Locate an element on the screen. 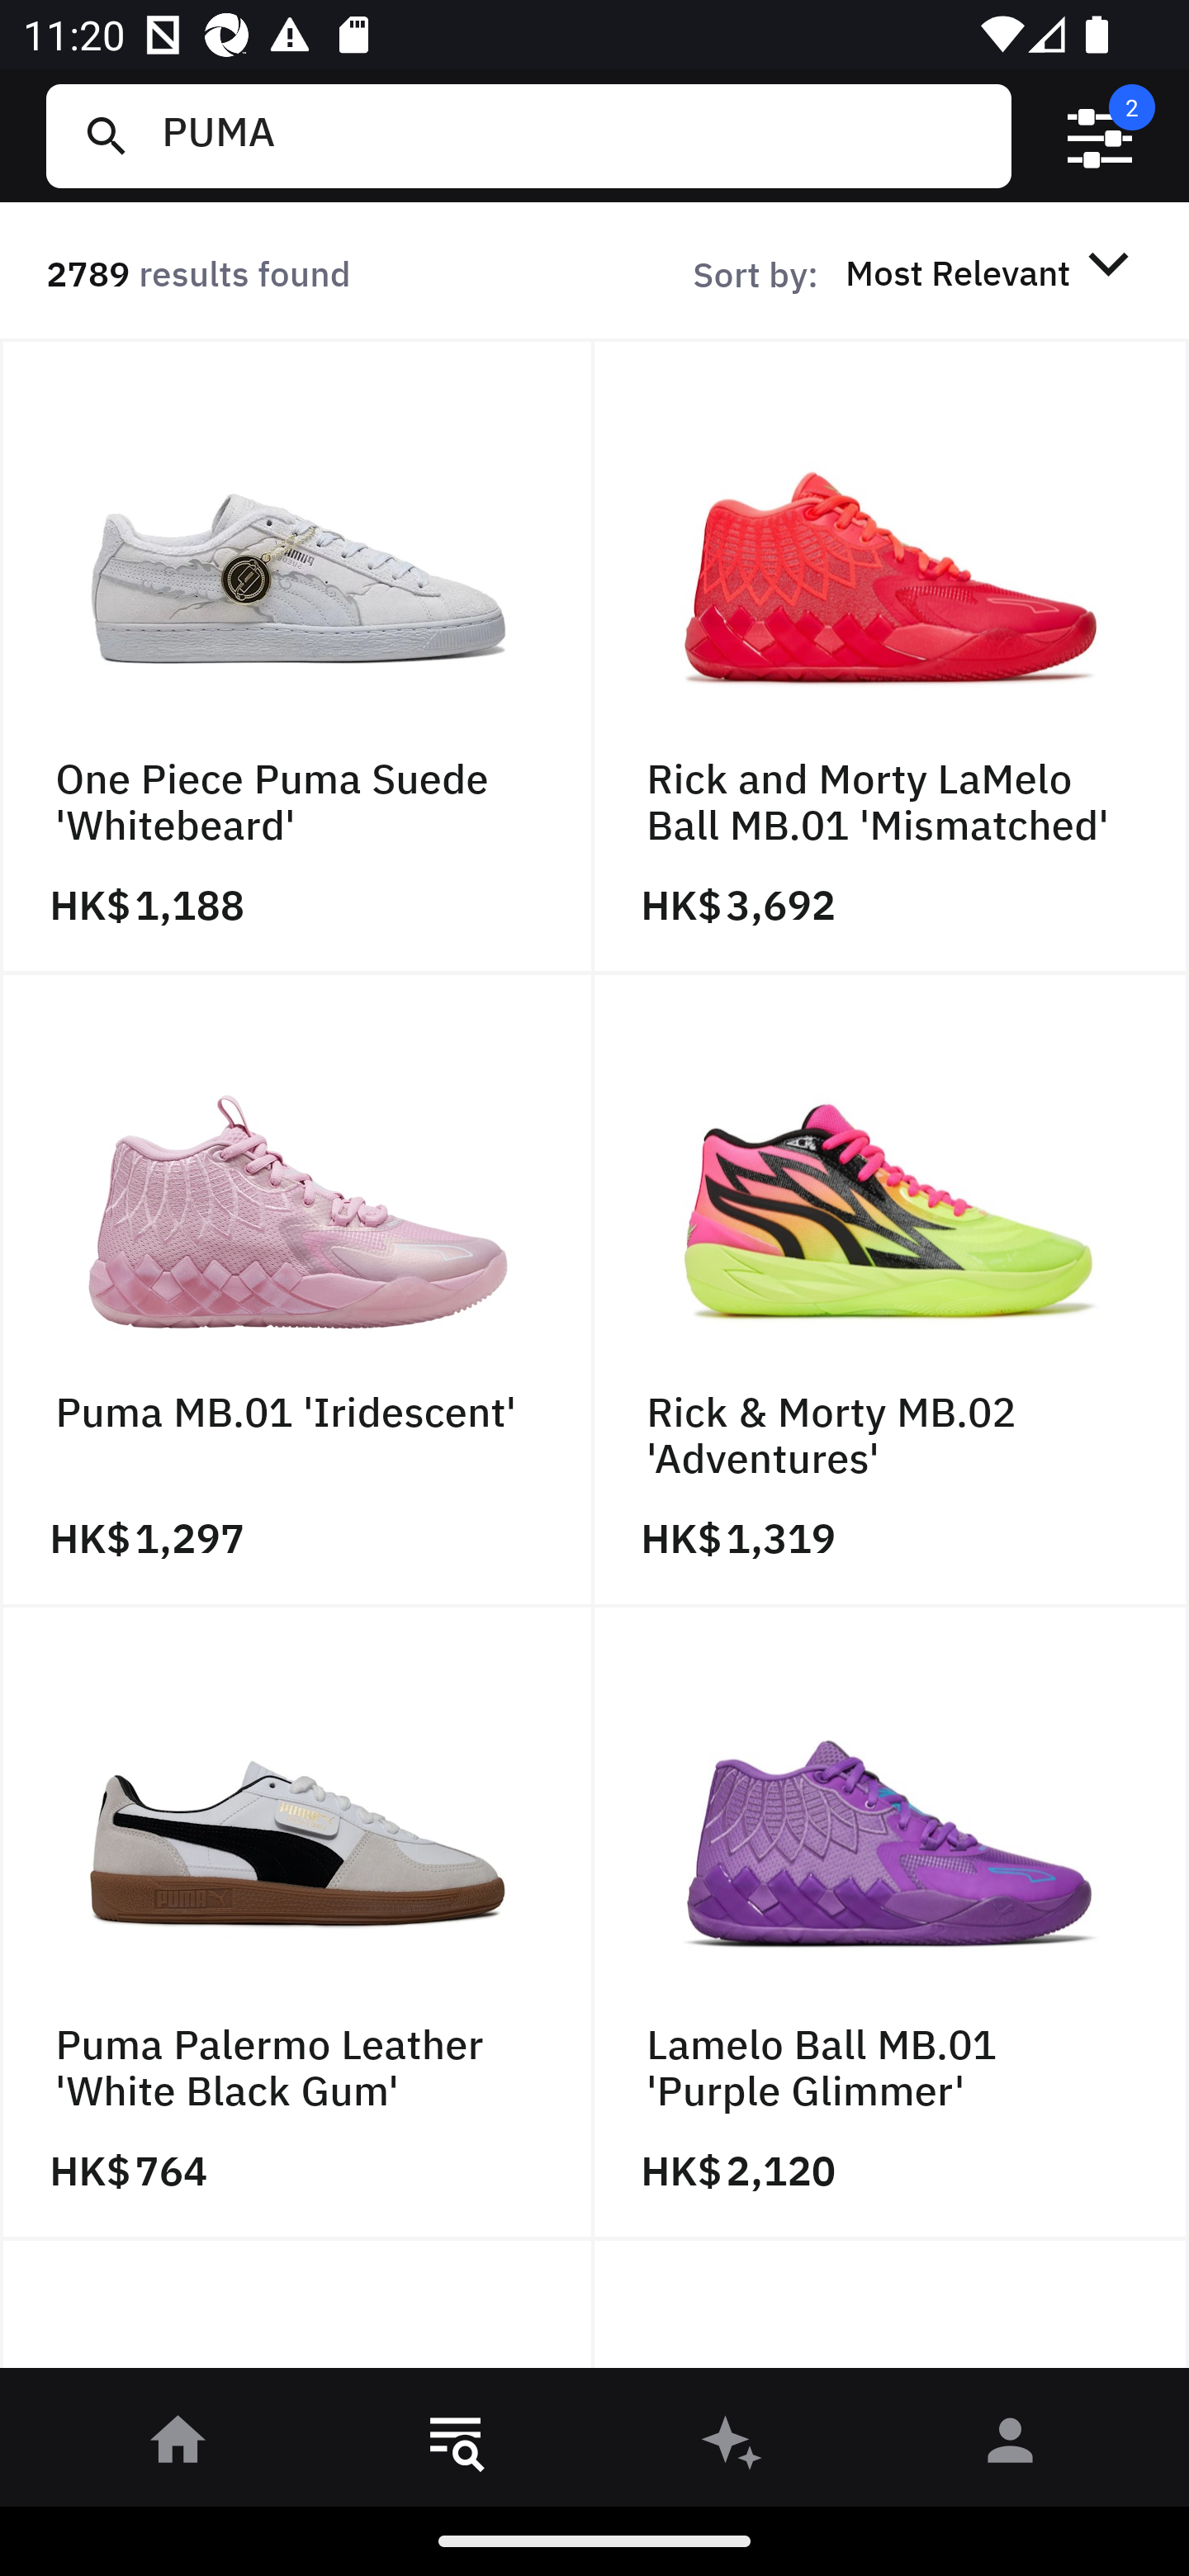 This screenshot has width=1189, height=2576. Lamelo Ball MB.01 'Purple Glimmer' HK$ 2,120 is located at coordinates (892, 1924).